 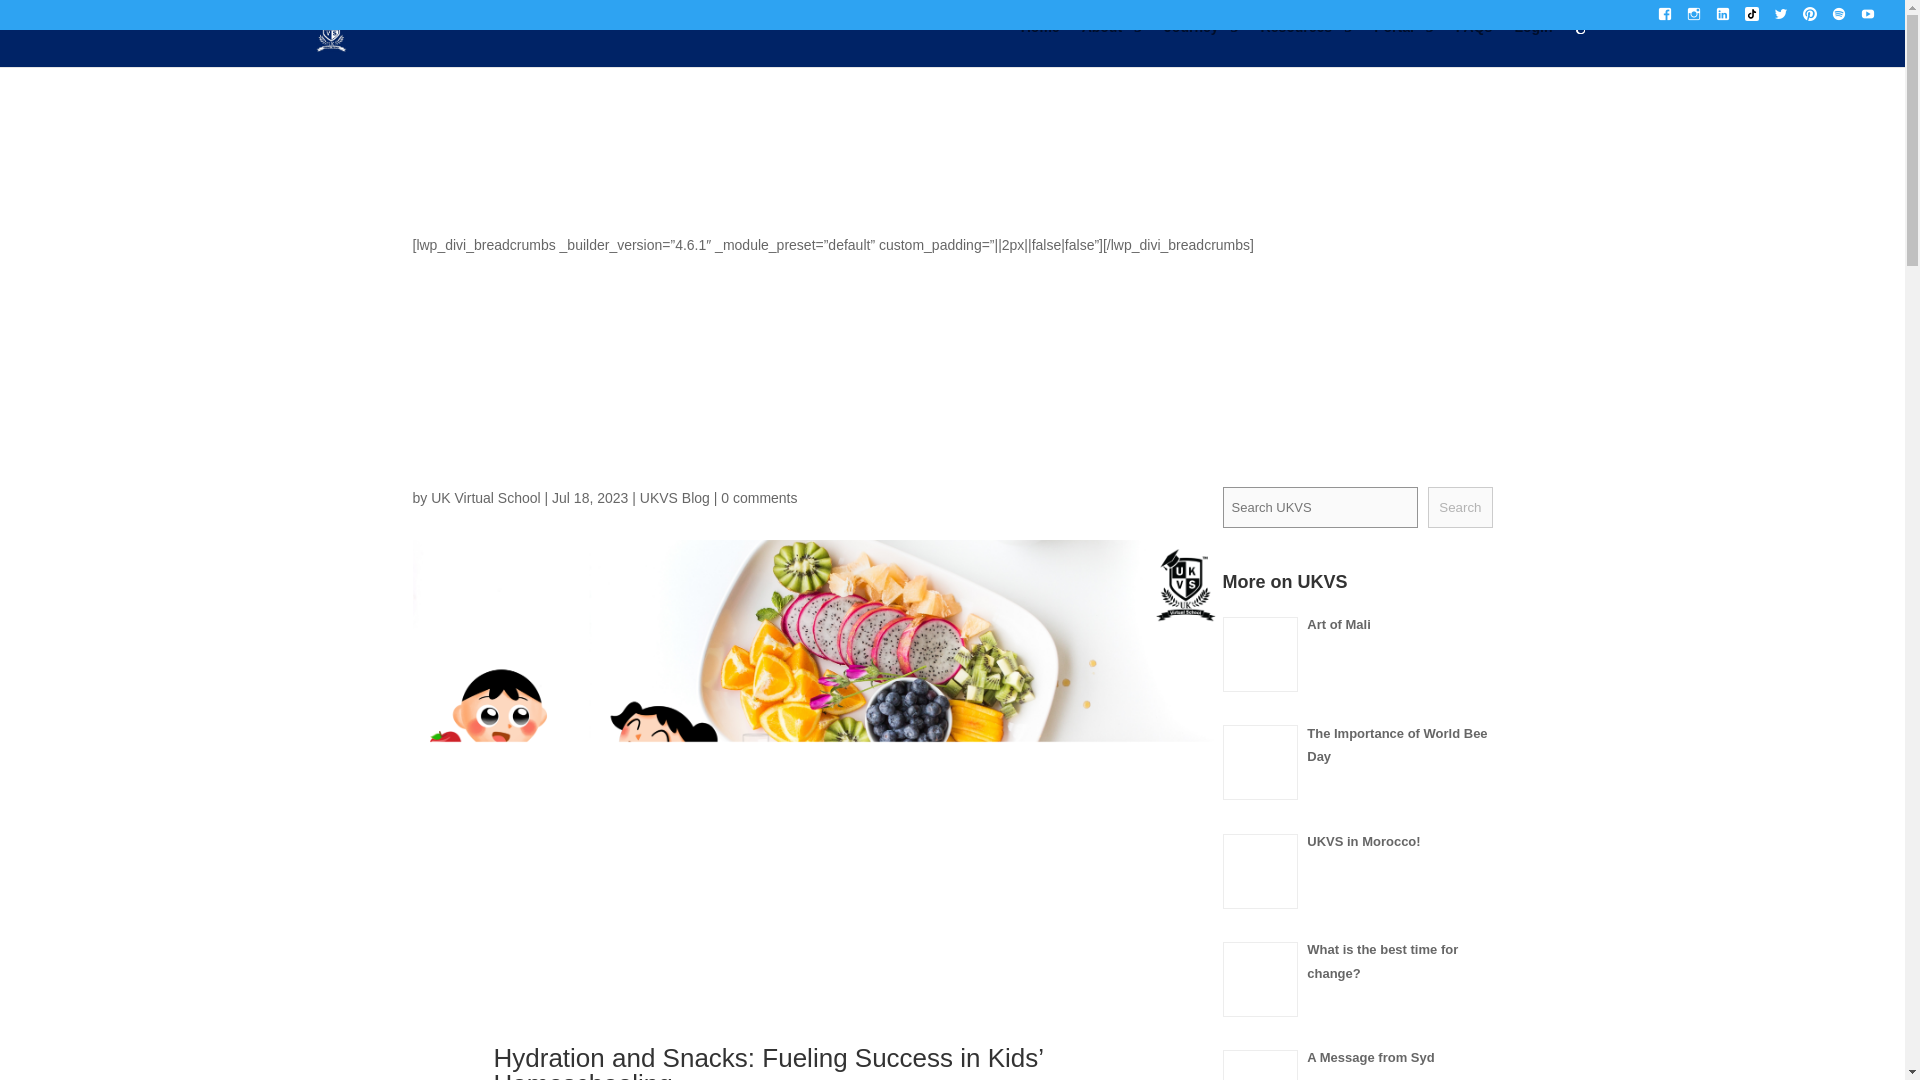 What do you see at coordinates (1112, 43) in the screenshot?
I see `About` at bounding box center [1112, 43].